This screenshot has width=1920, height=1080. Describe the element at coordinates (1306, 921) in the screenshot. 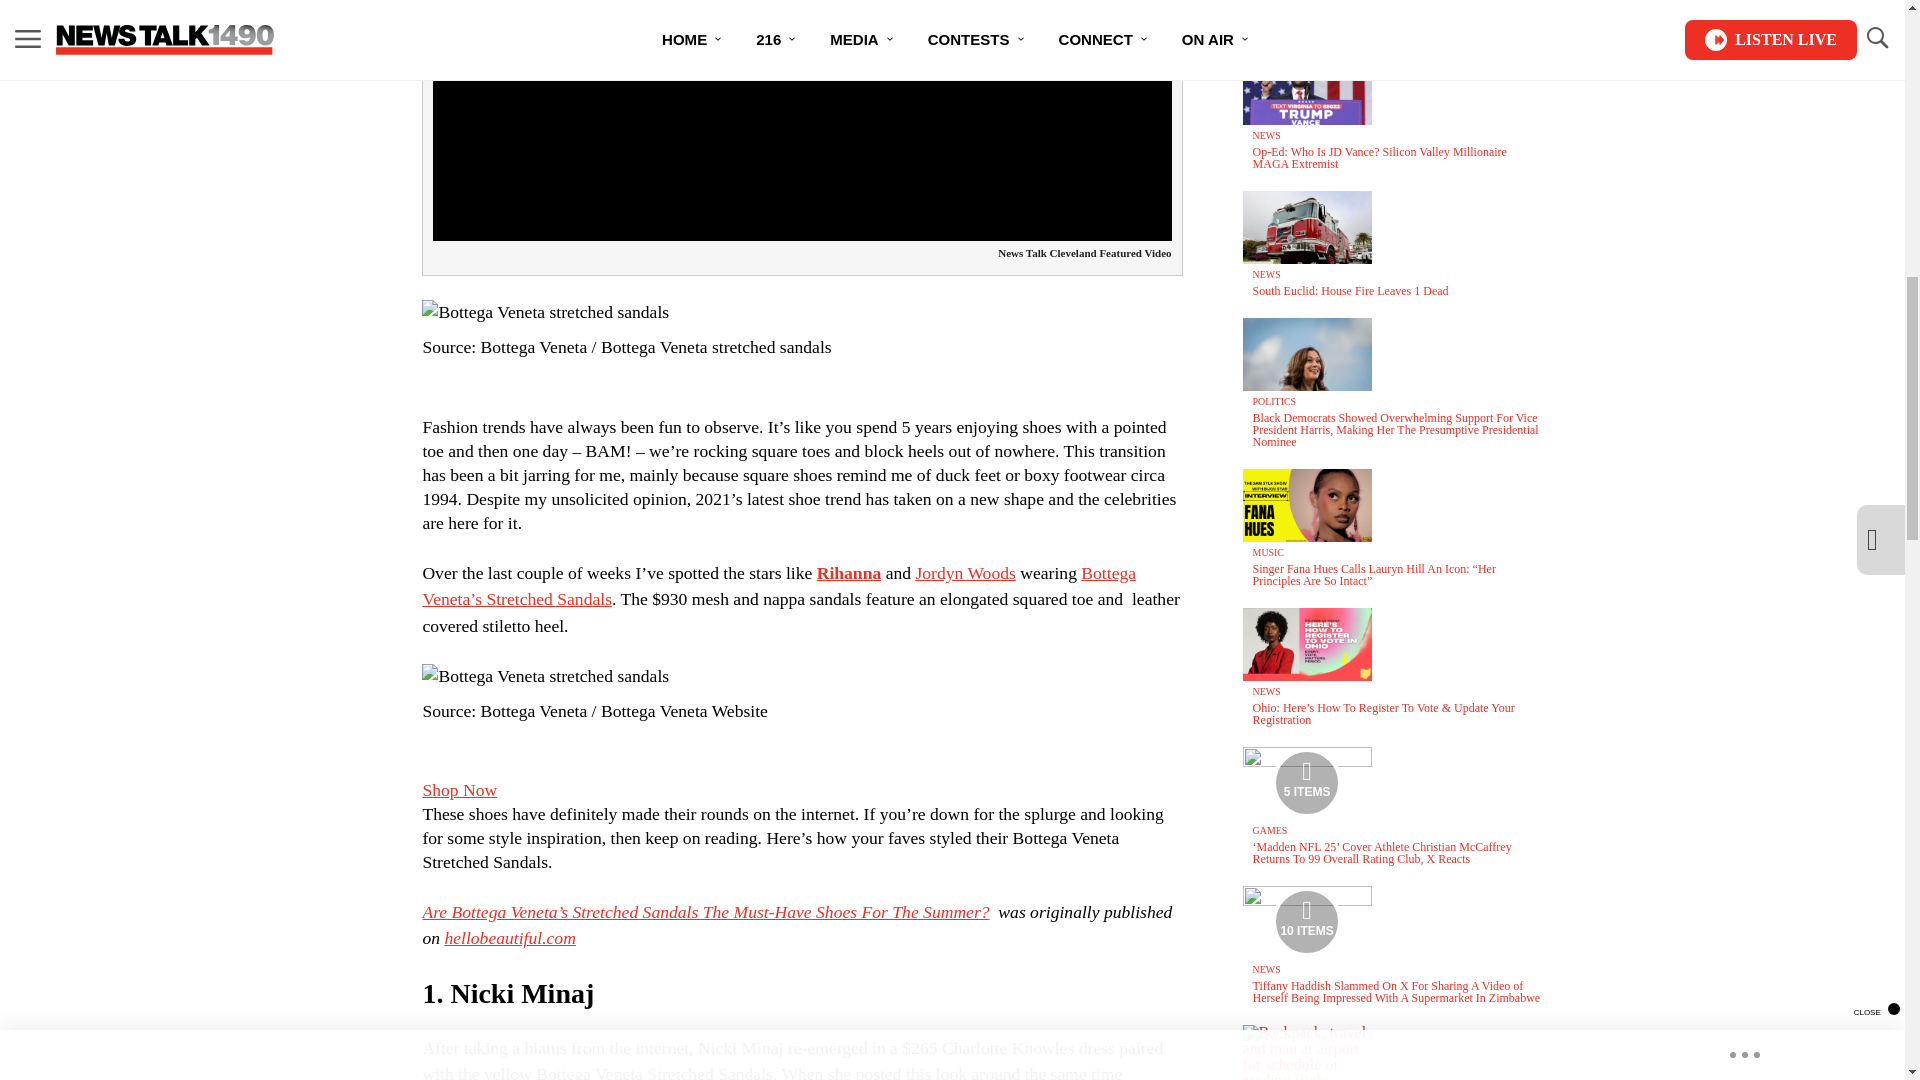

I see `Media Playlist` at that location.